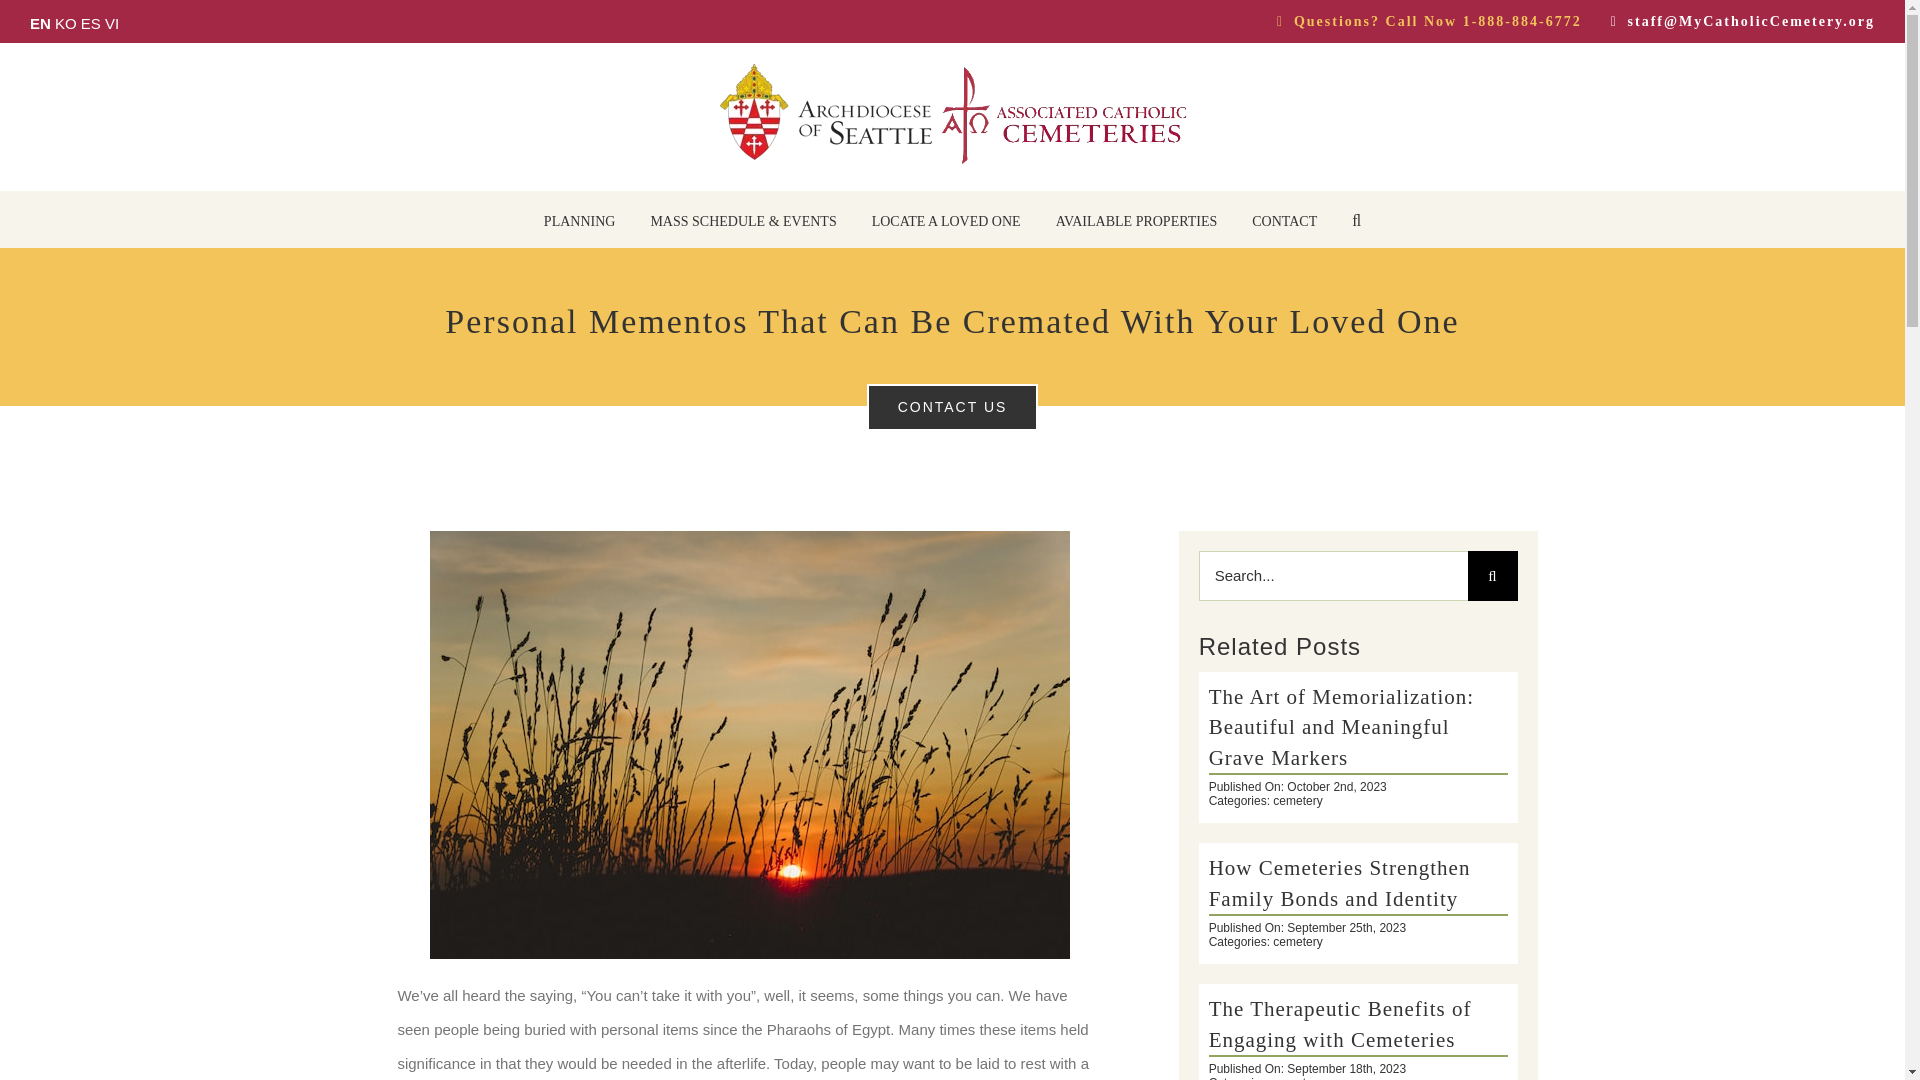  I want to click on Spanish, so click(90, 24).